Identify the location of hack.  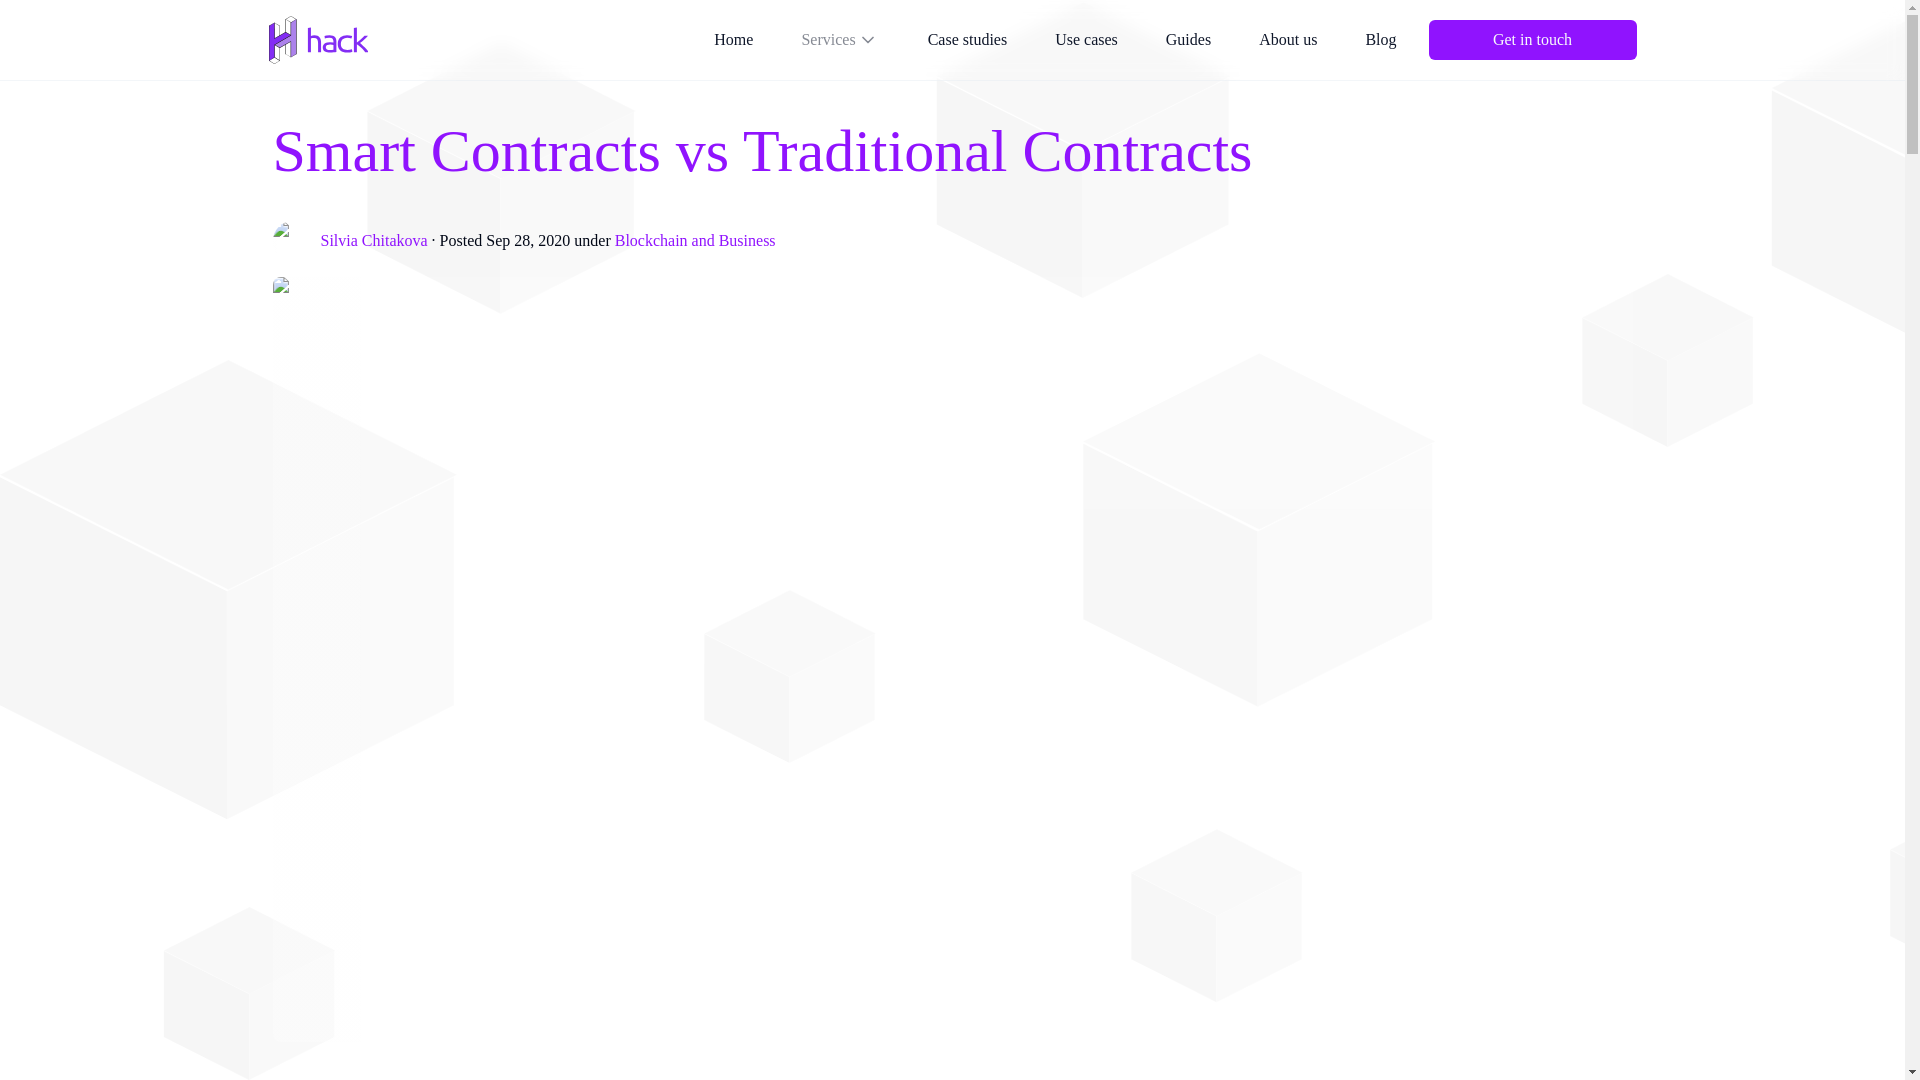
(318, 40).